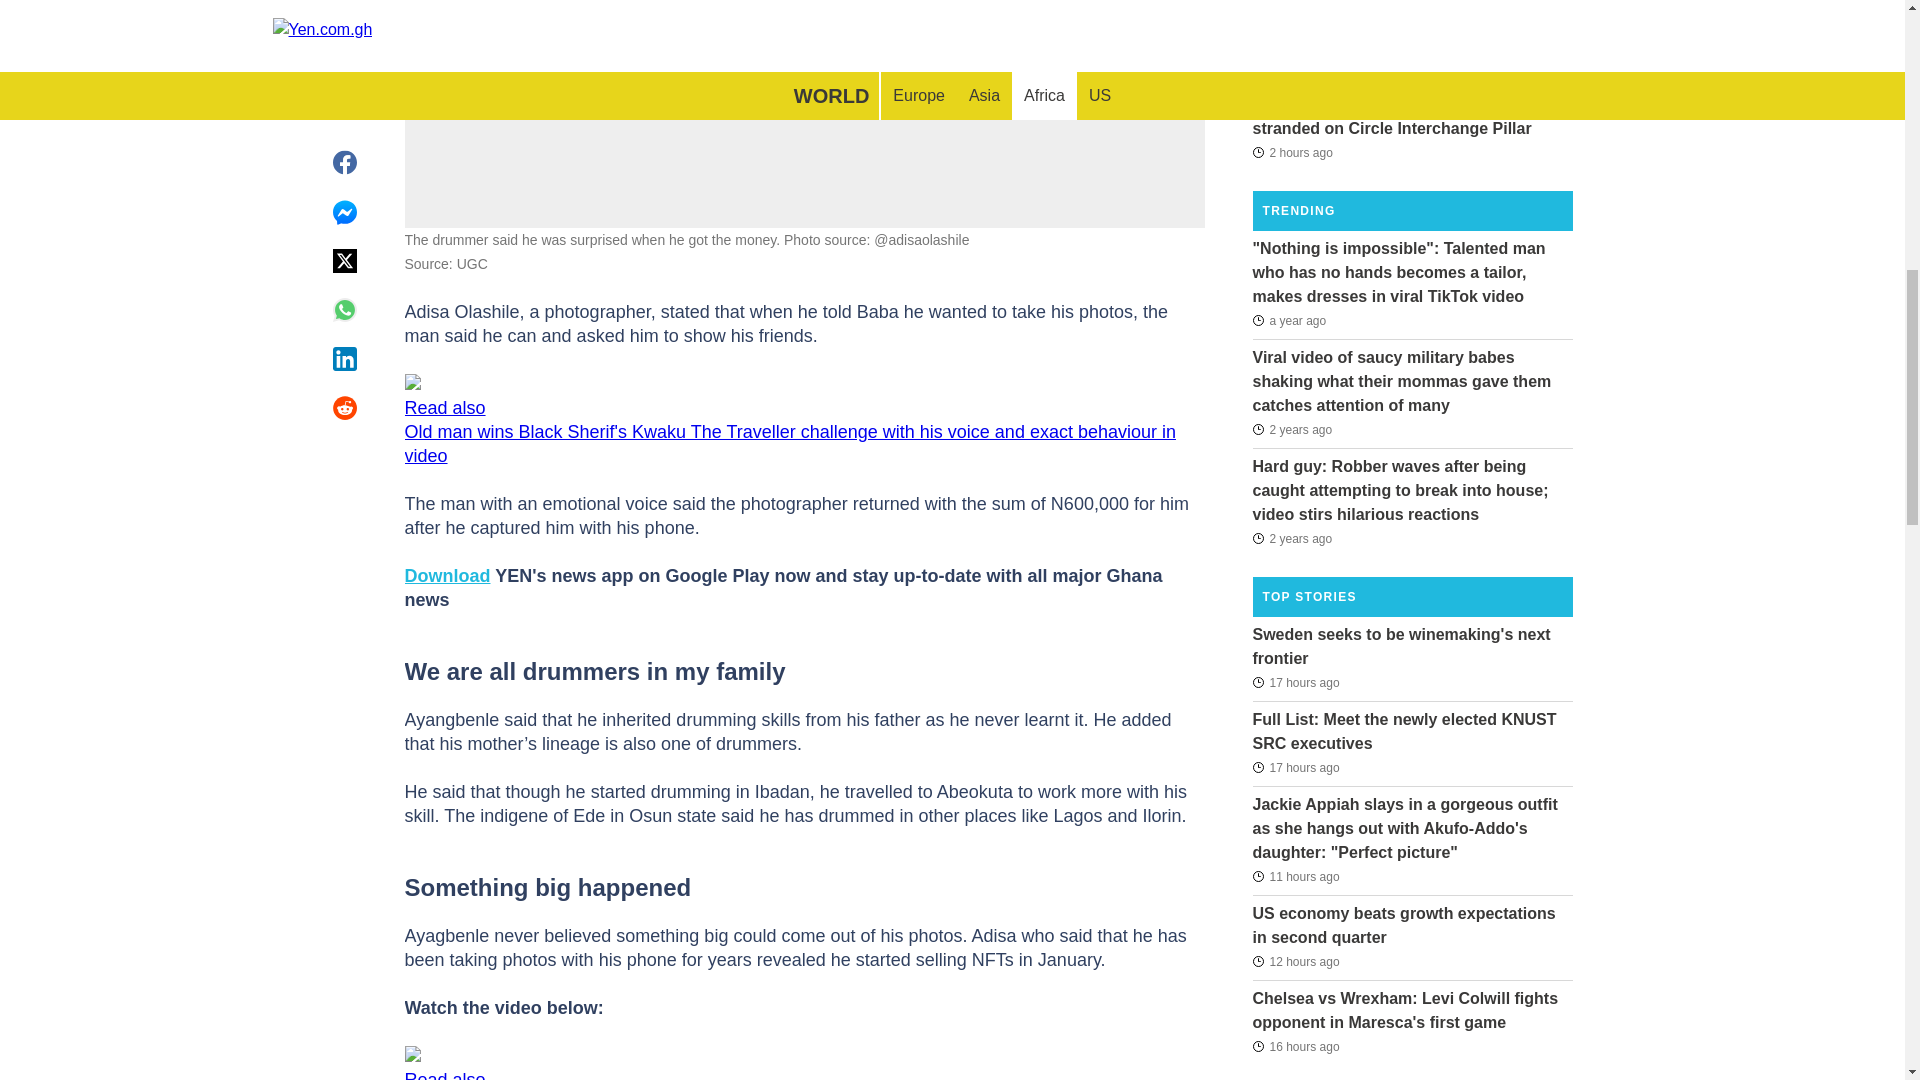 Image resolution: width=1920 pixels, height=1080 pixels. Describe the element at coordinates (1292, 429) in the screenshot. I see `2022-05-27T14:44:20Z` at that location.